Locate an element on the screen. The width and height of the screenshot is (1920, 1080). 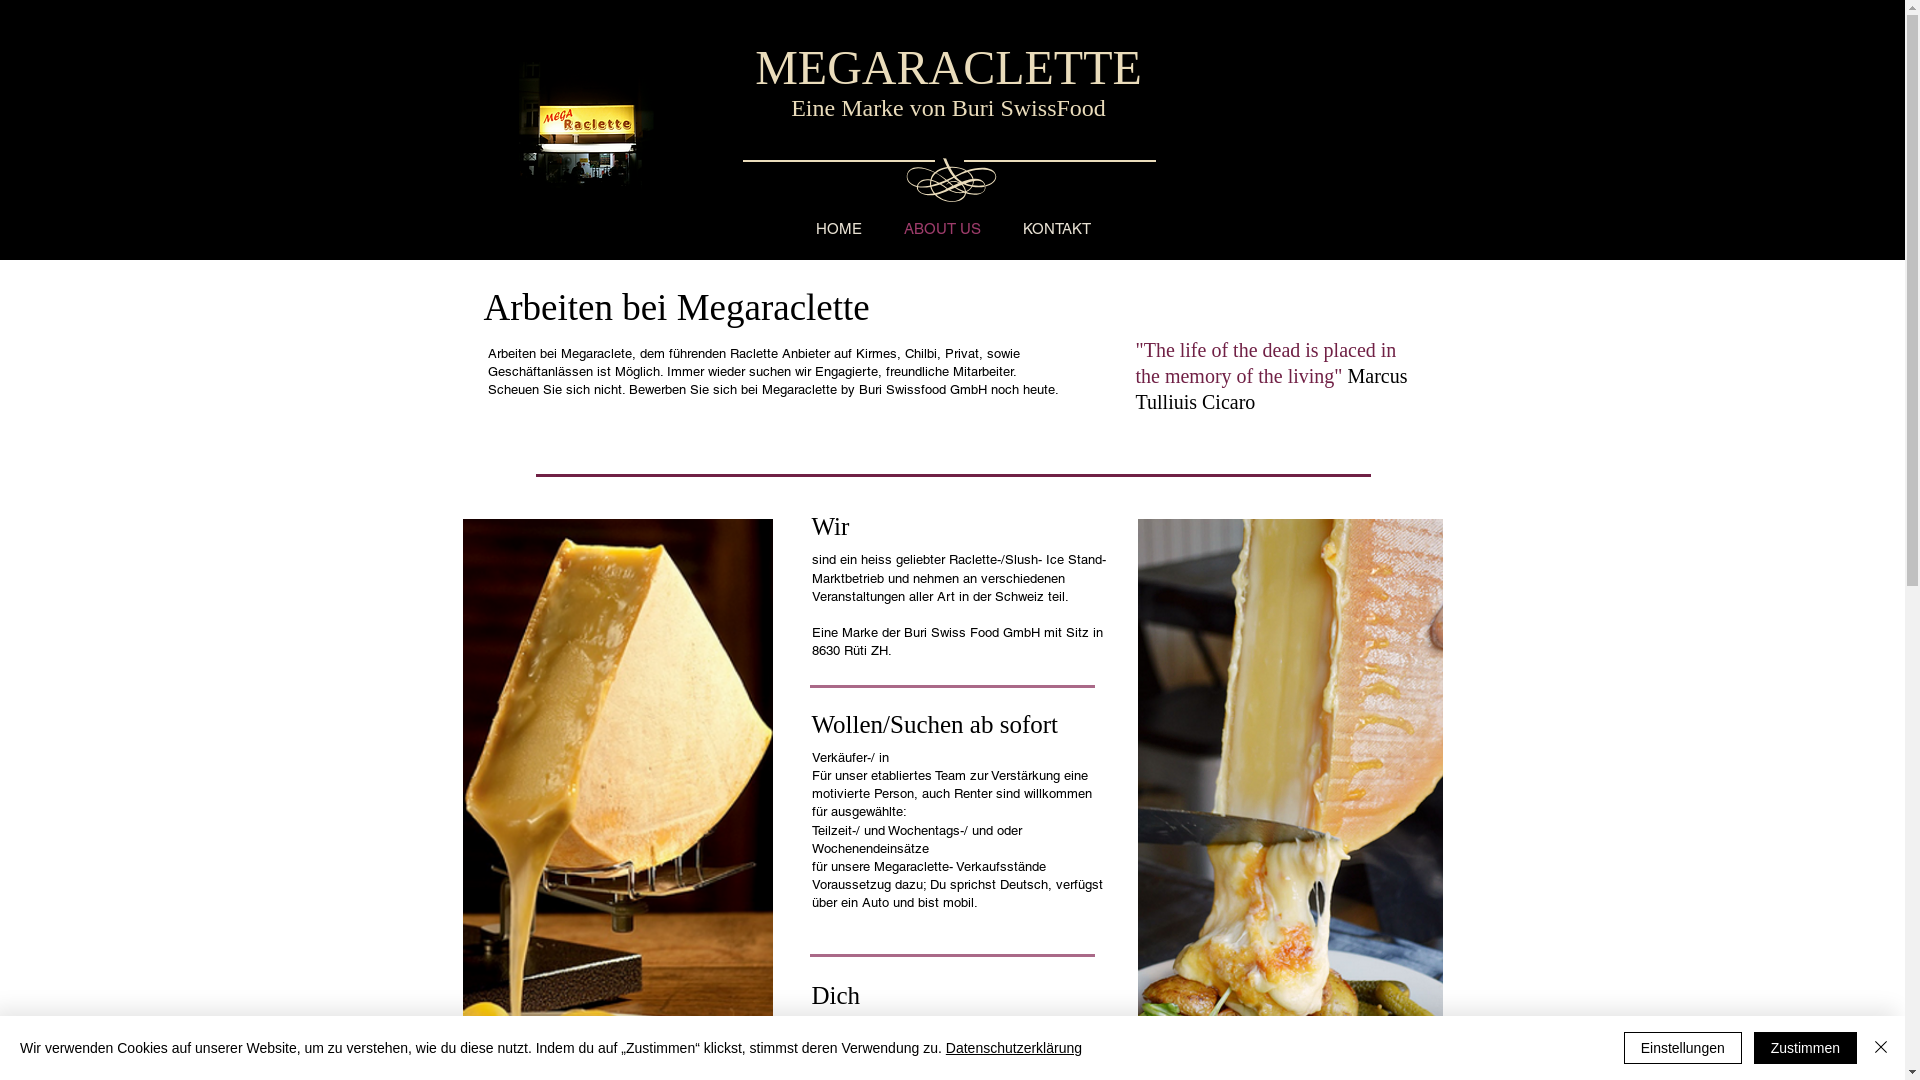
Zustimmen is located at coordinates (1806, 1048).